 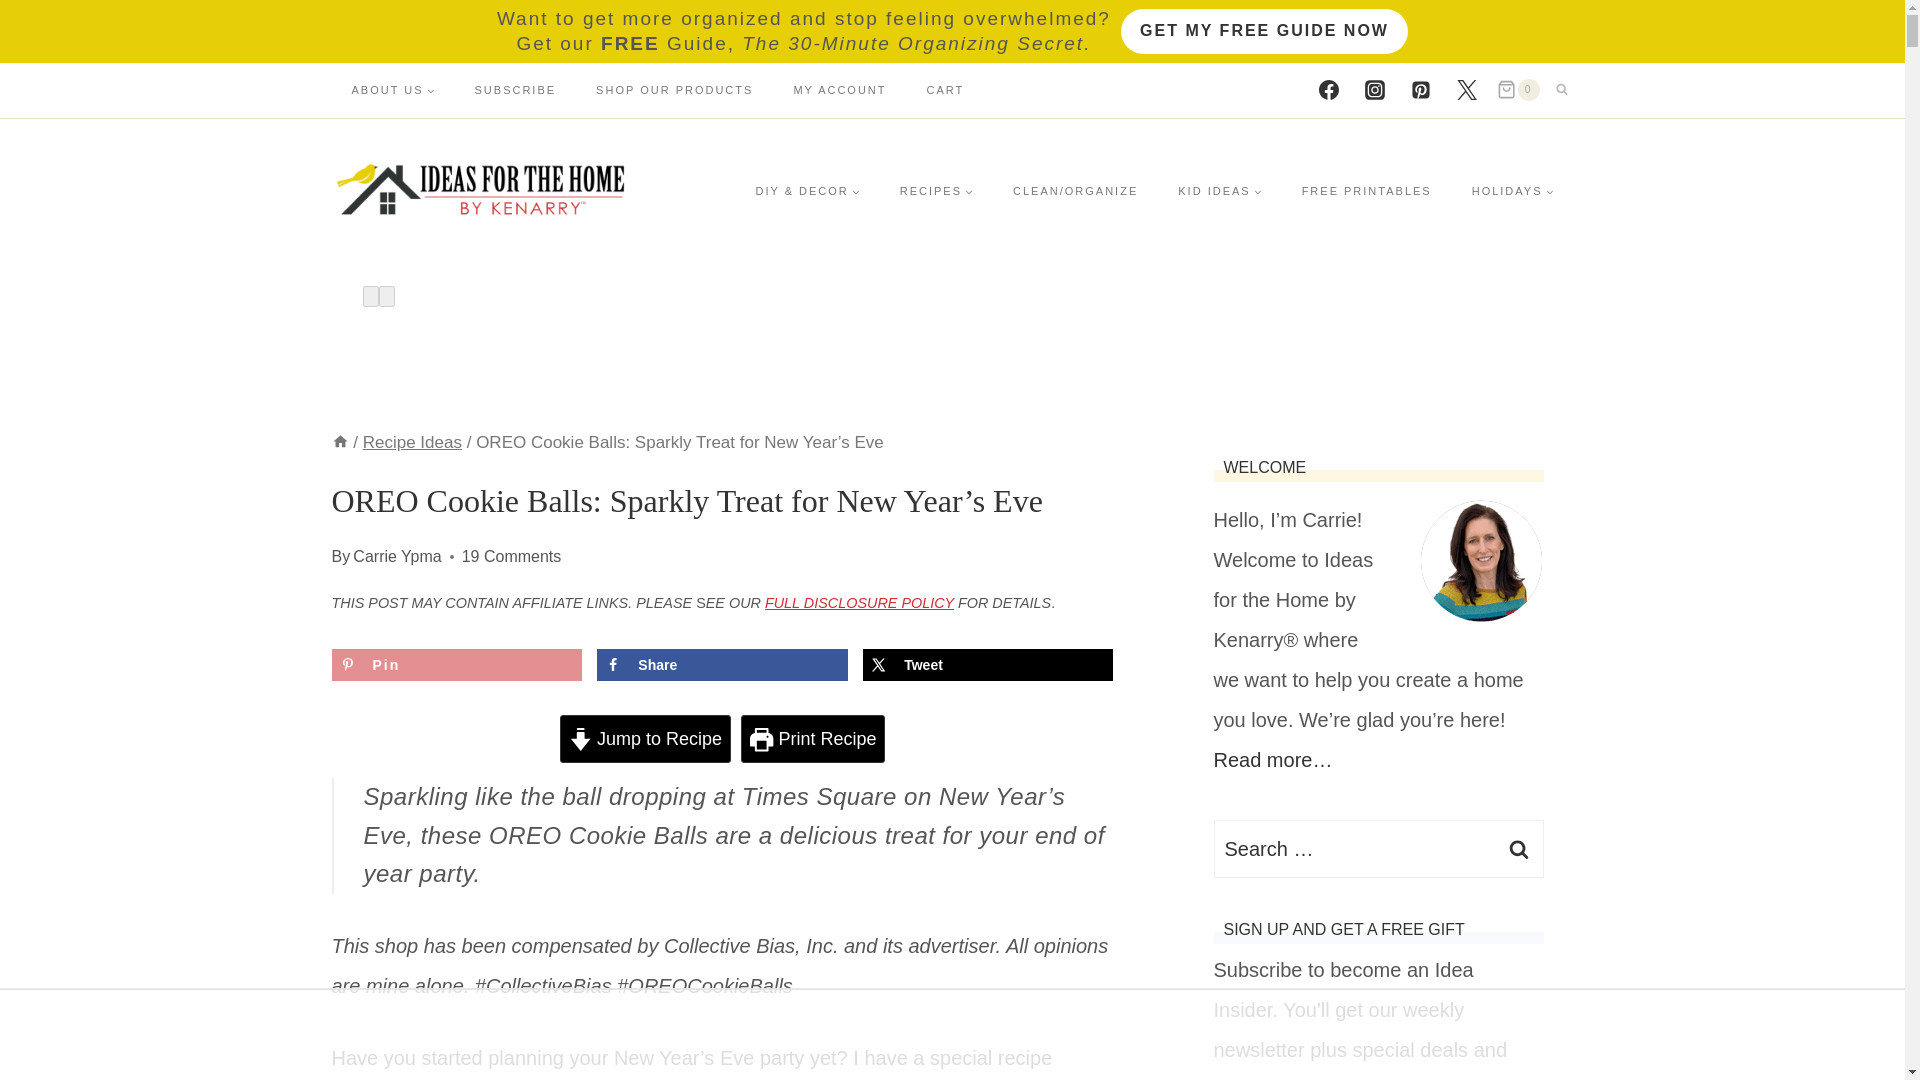 What do you see at coordinates (340, 442) in the screenshot?
I see `Home` at bounding box center [340, 442].